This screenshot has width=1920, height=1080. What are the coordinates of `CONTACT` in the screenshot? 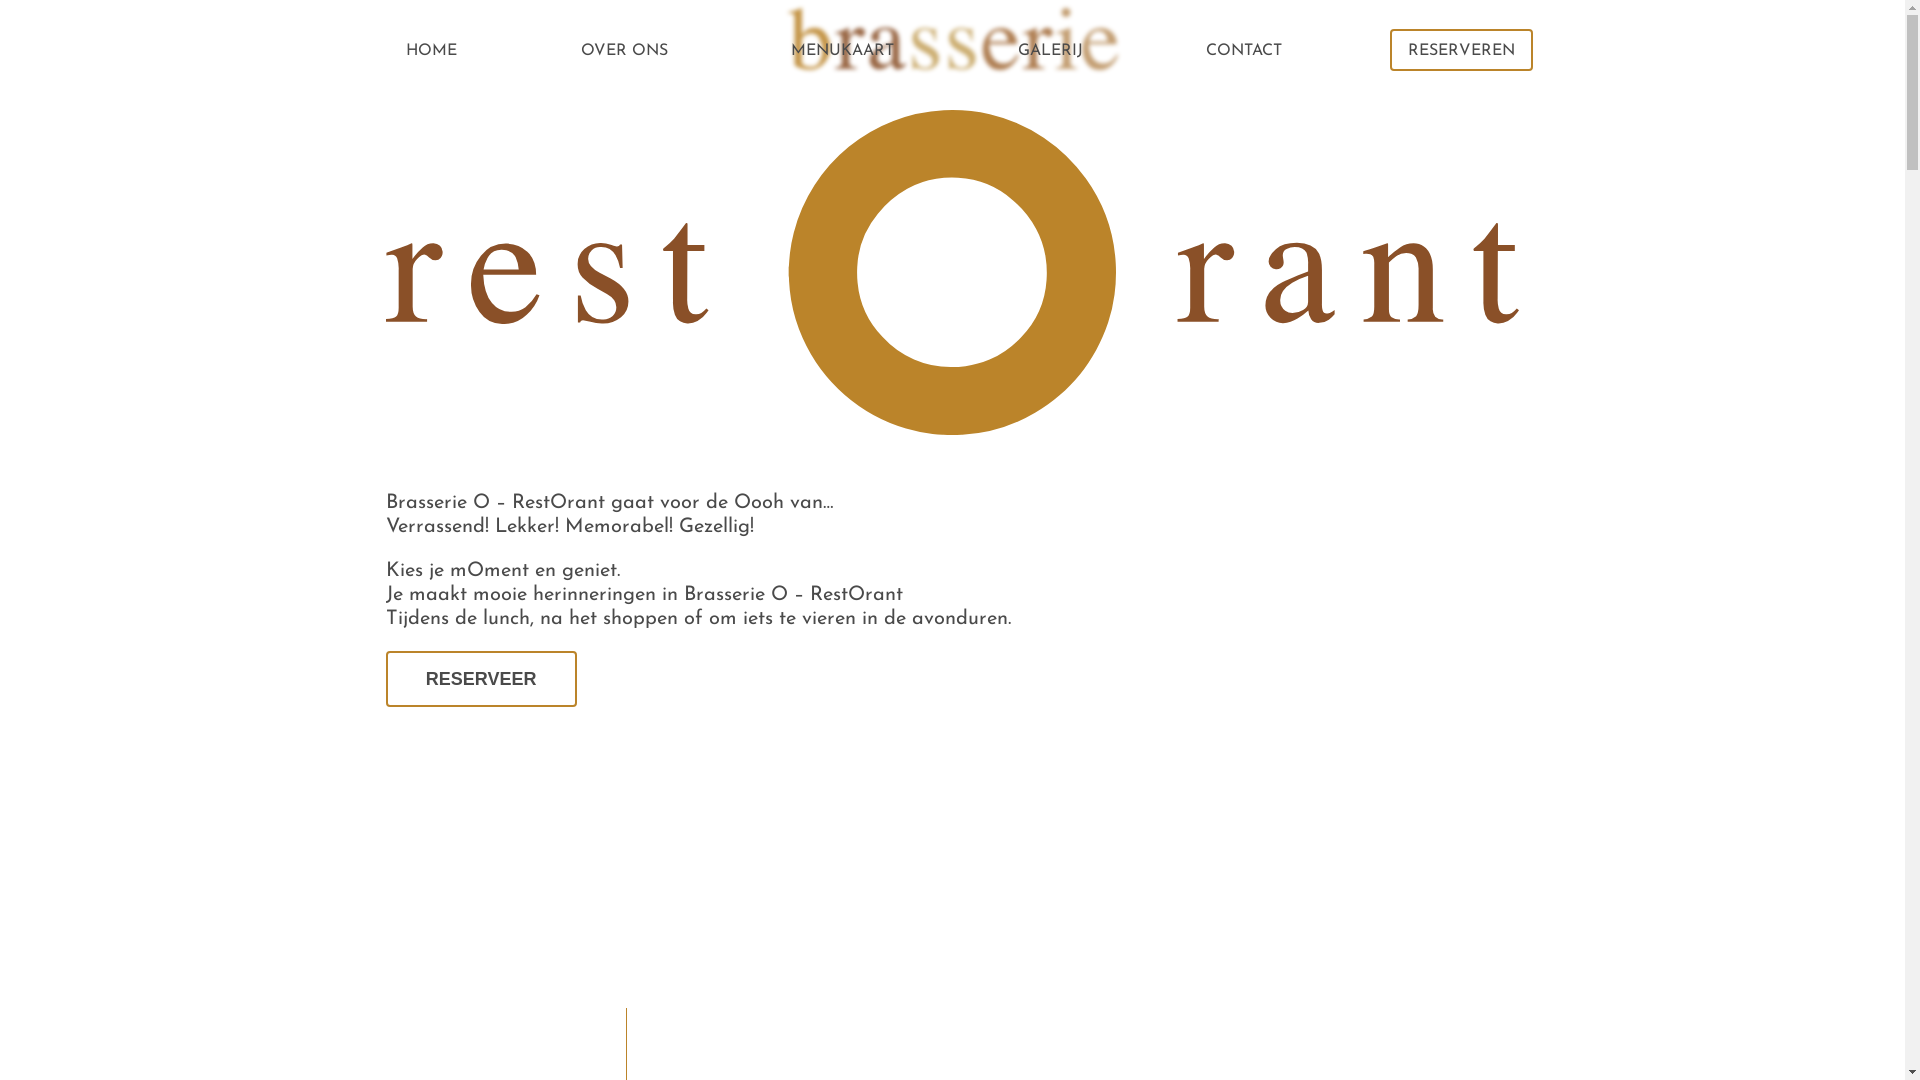 It's located at (1244, 50).